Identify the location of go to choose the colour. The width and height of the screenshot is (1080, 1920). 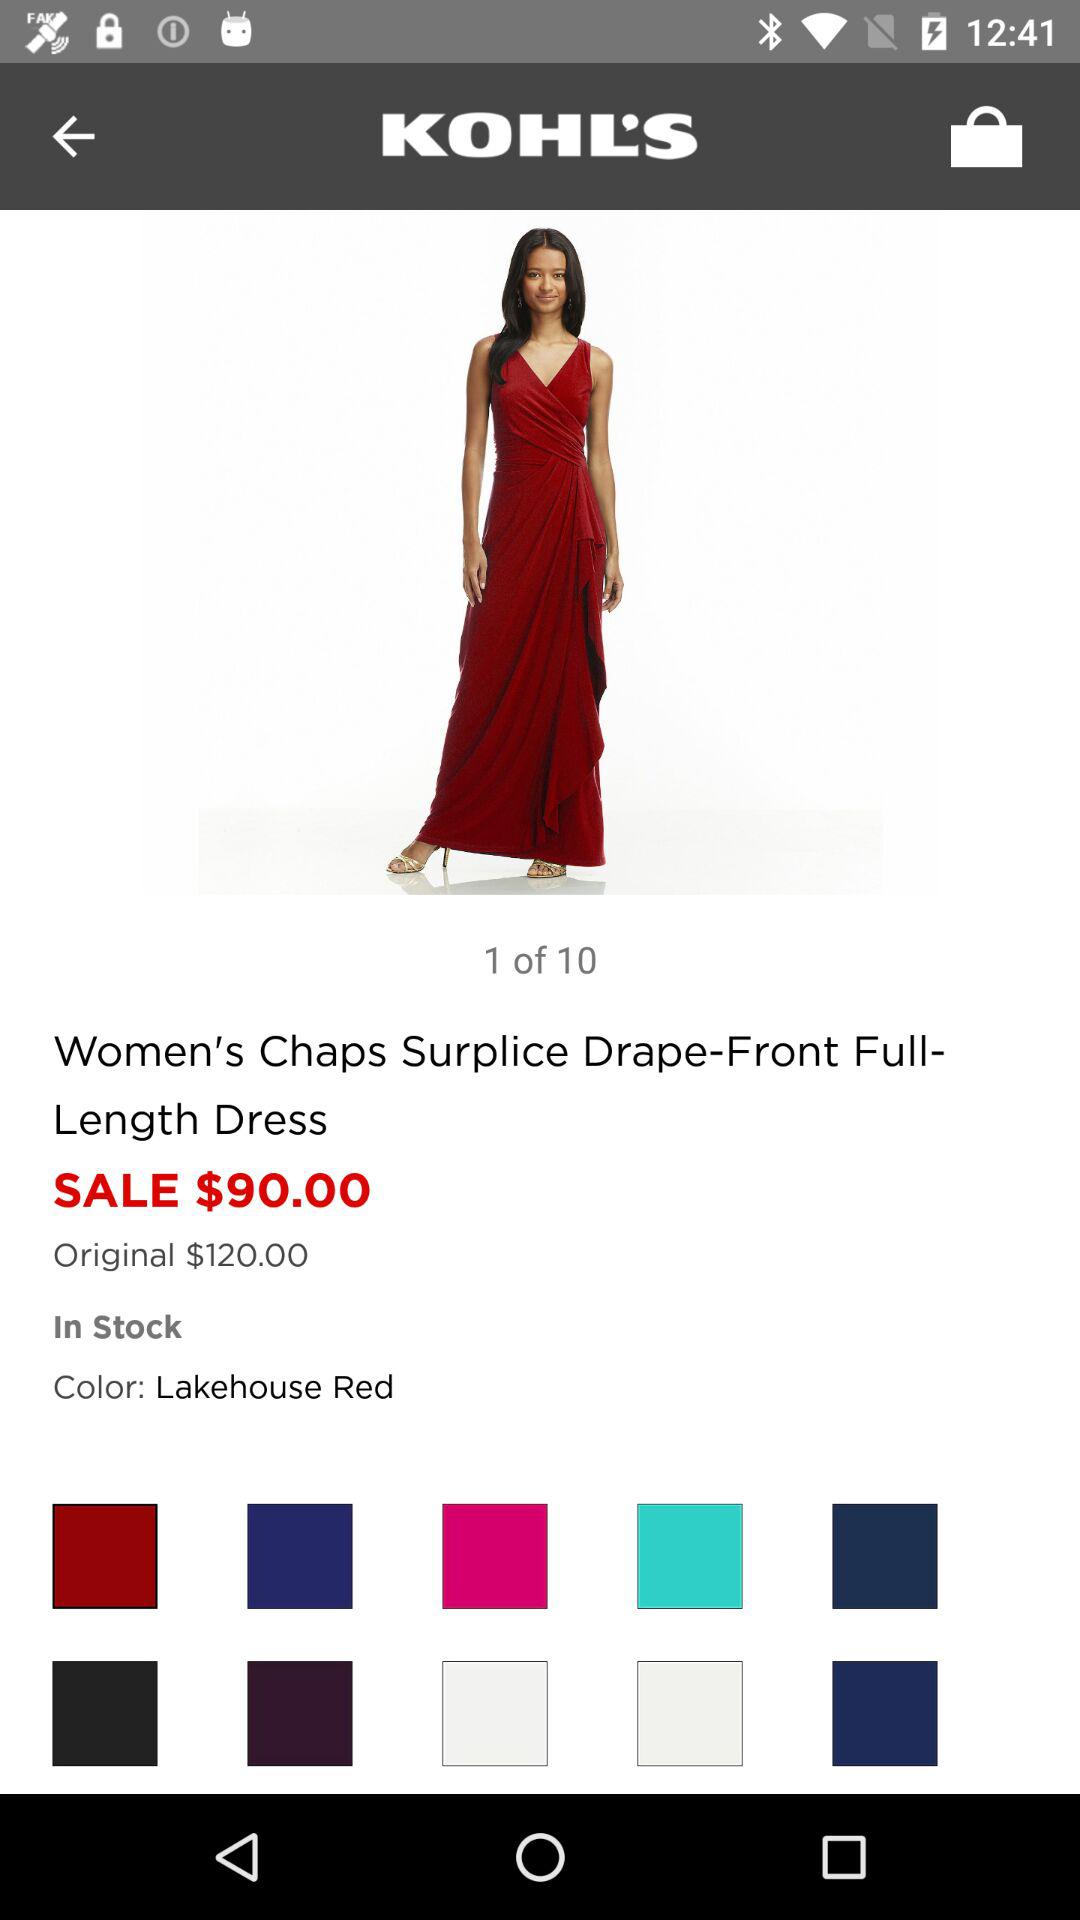
(690, 1556).